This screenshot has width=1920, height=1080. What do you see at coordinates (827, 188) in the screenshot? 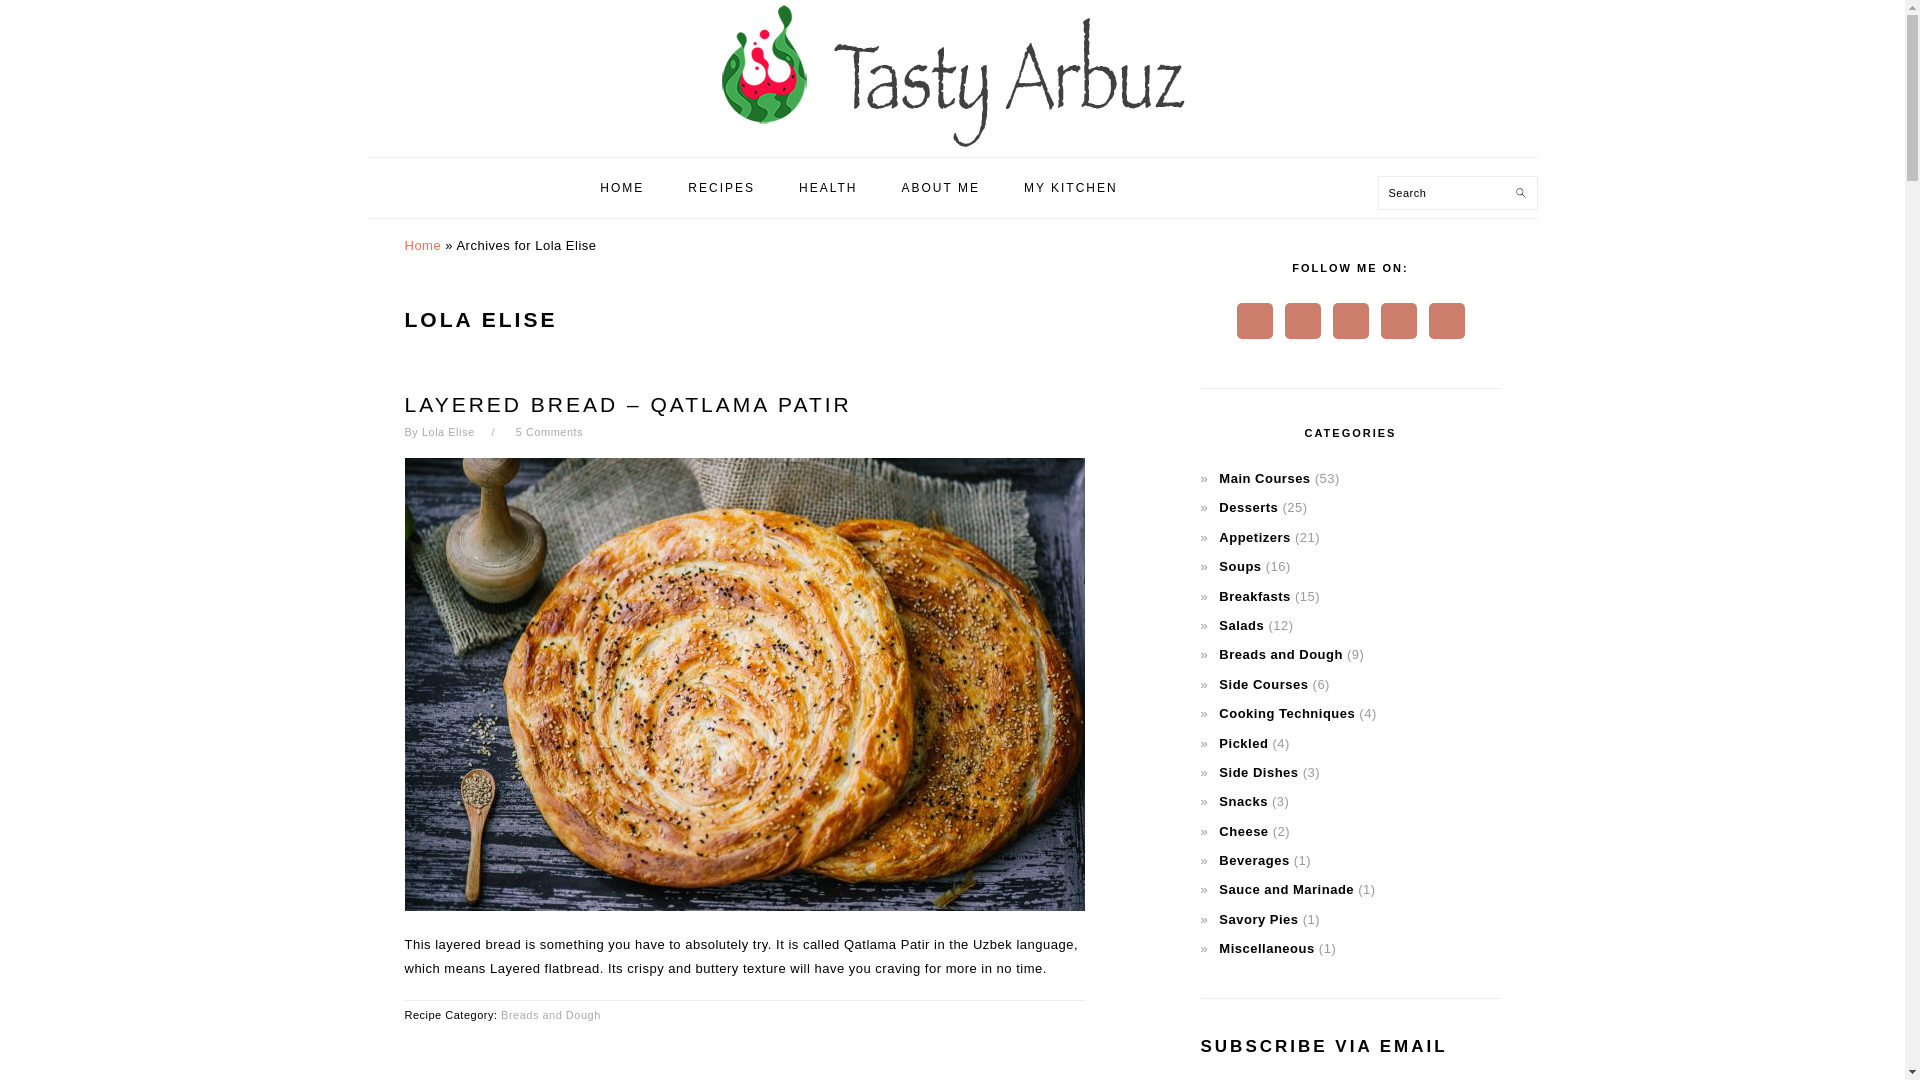
I see `HEALTH` at bounding box center [827, 188].